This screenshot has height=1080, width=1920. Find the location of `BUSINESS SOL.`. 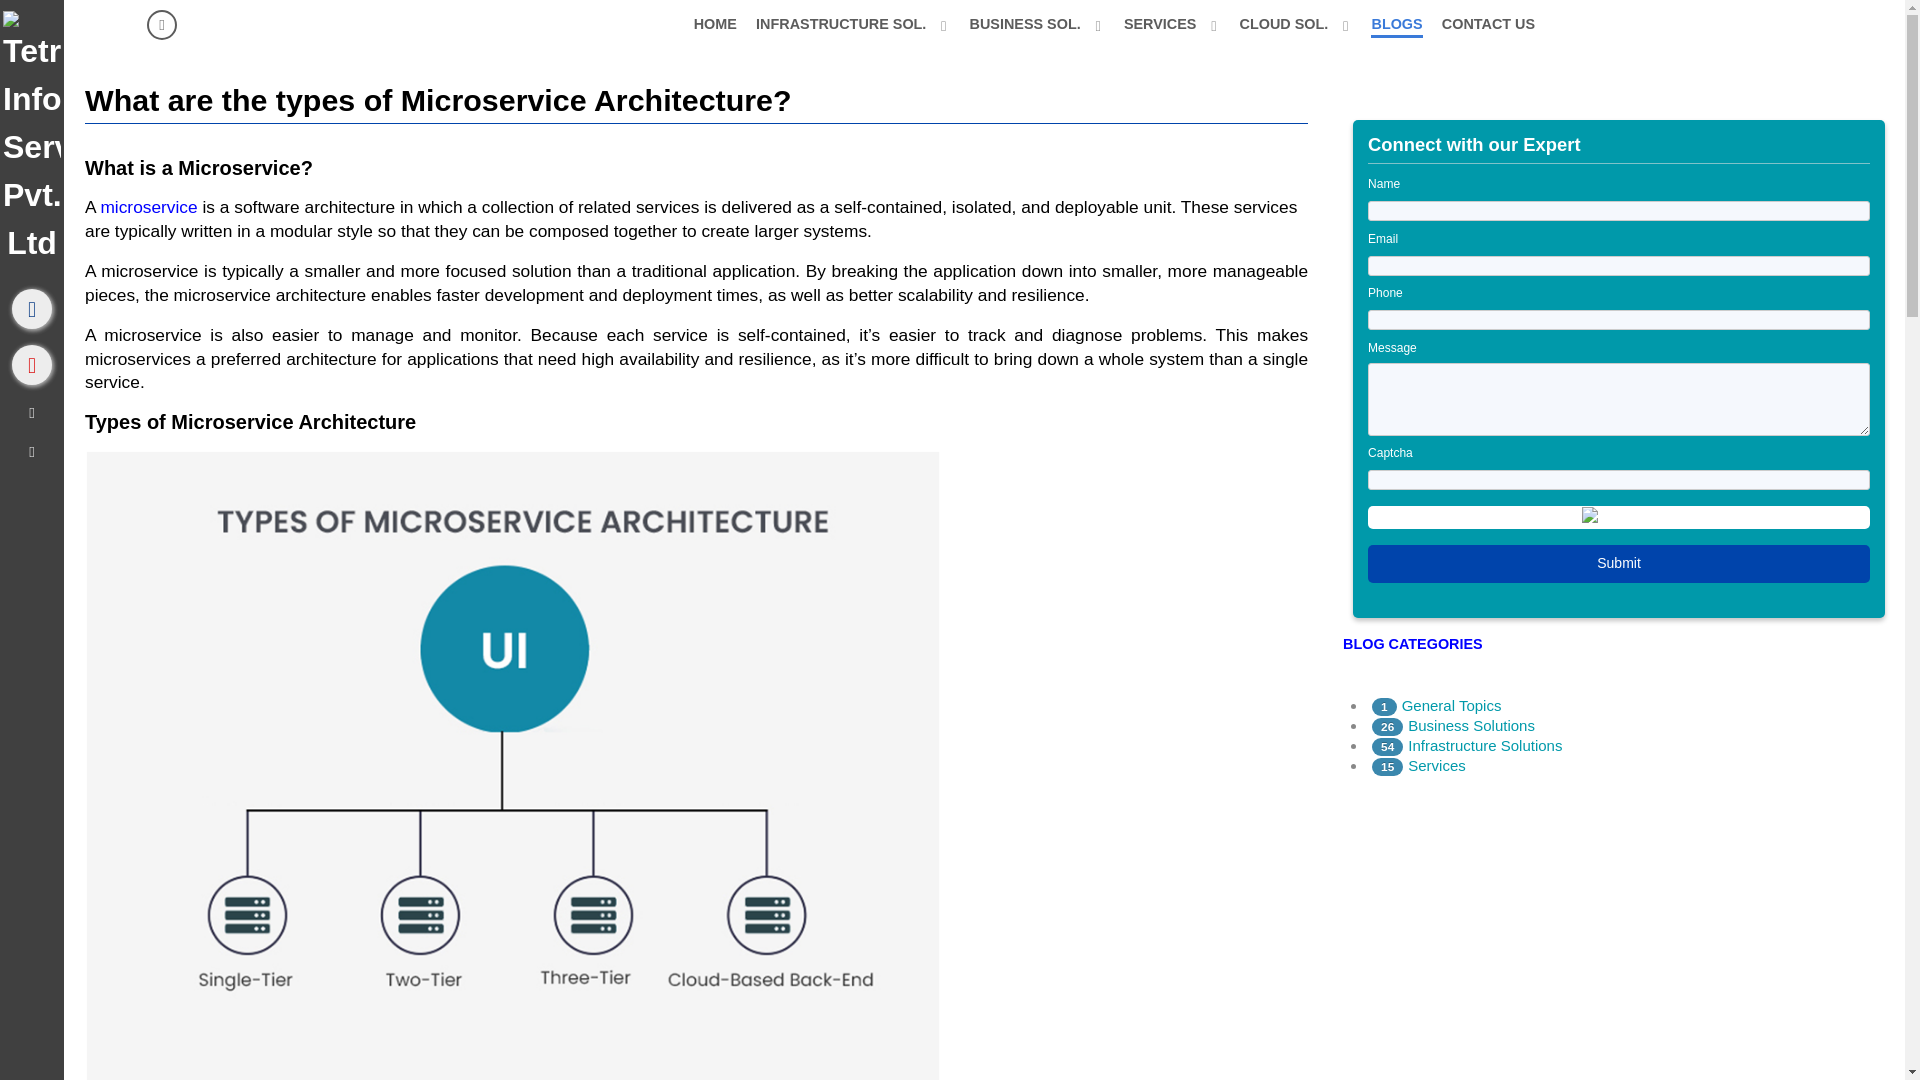

BUSINESS SOL. is located at coordinates (1036, 23).